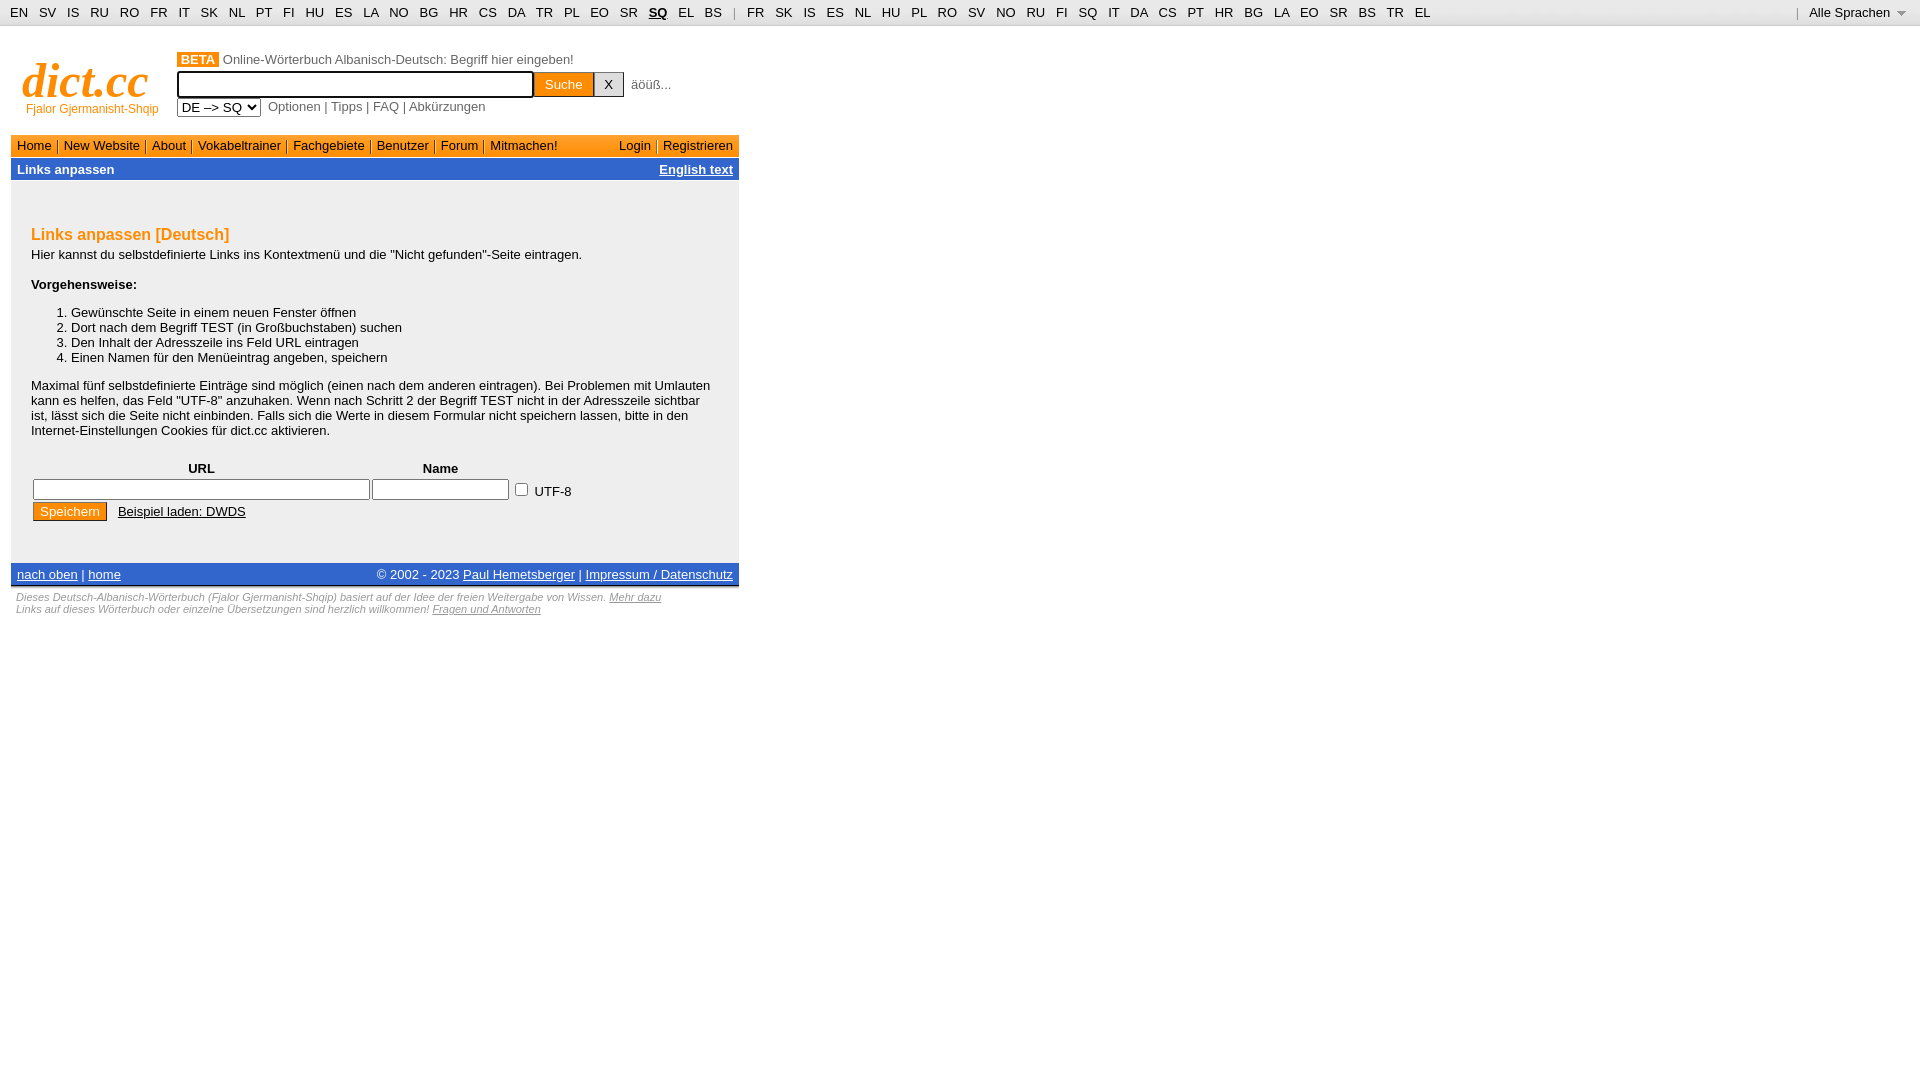 Image resolution: width=1920 pixels, height=1080 pixels. Describe the element at coordinates (1394, 12) in the screenshot. I see `TR` at that location.